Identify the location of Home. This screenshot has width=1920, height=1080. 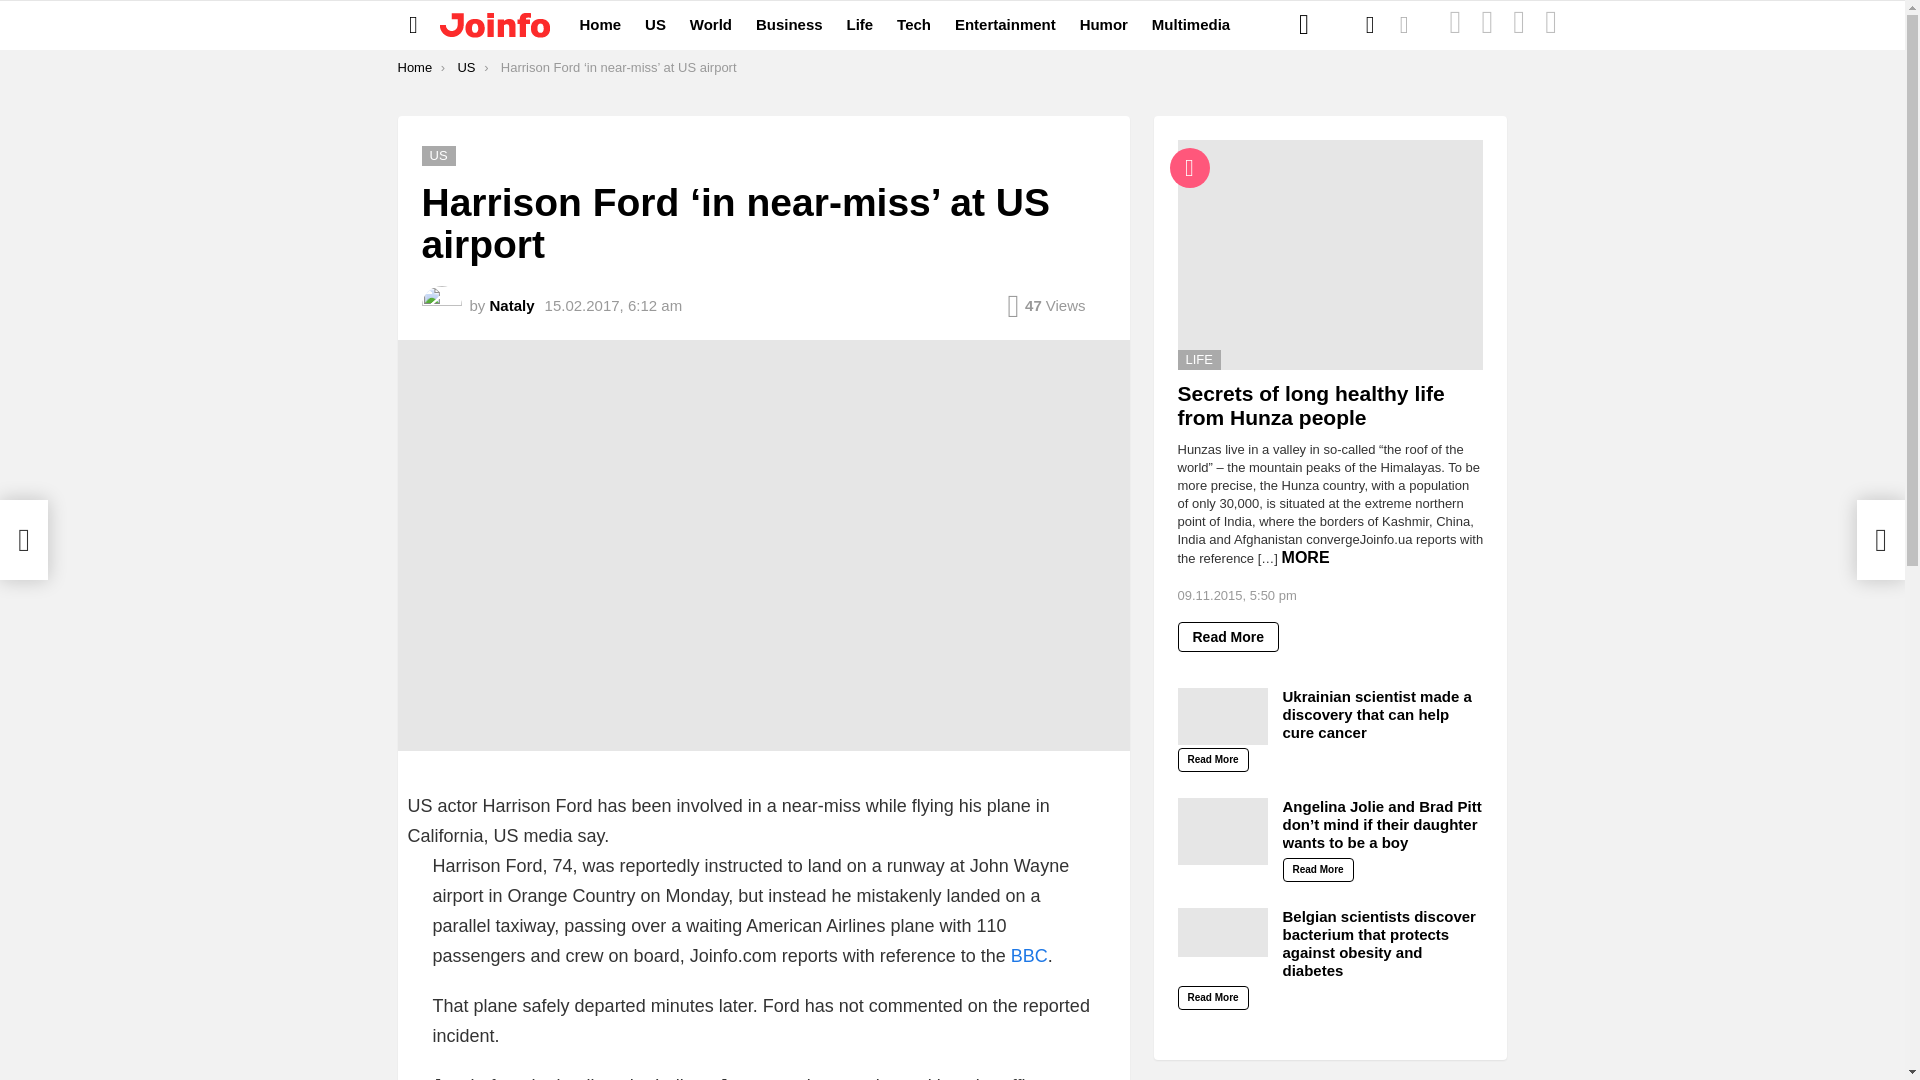
(415, 67).